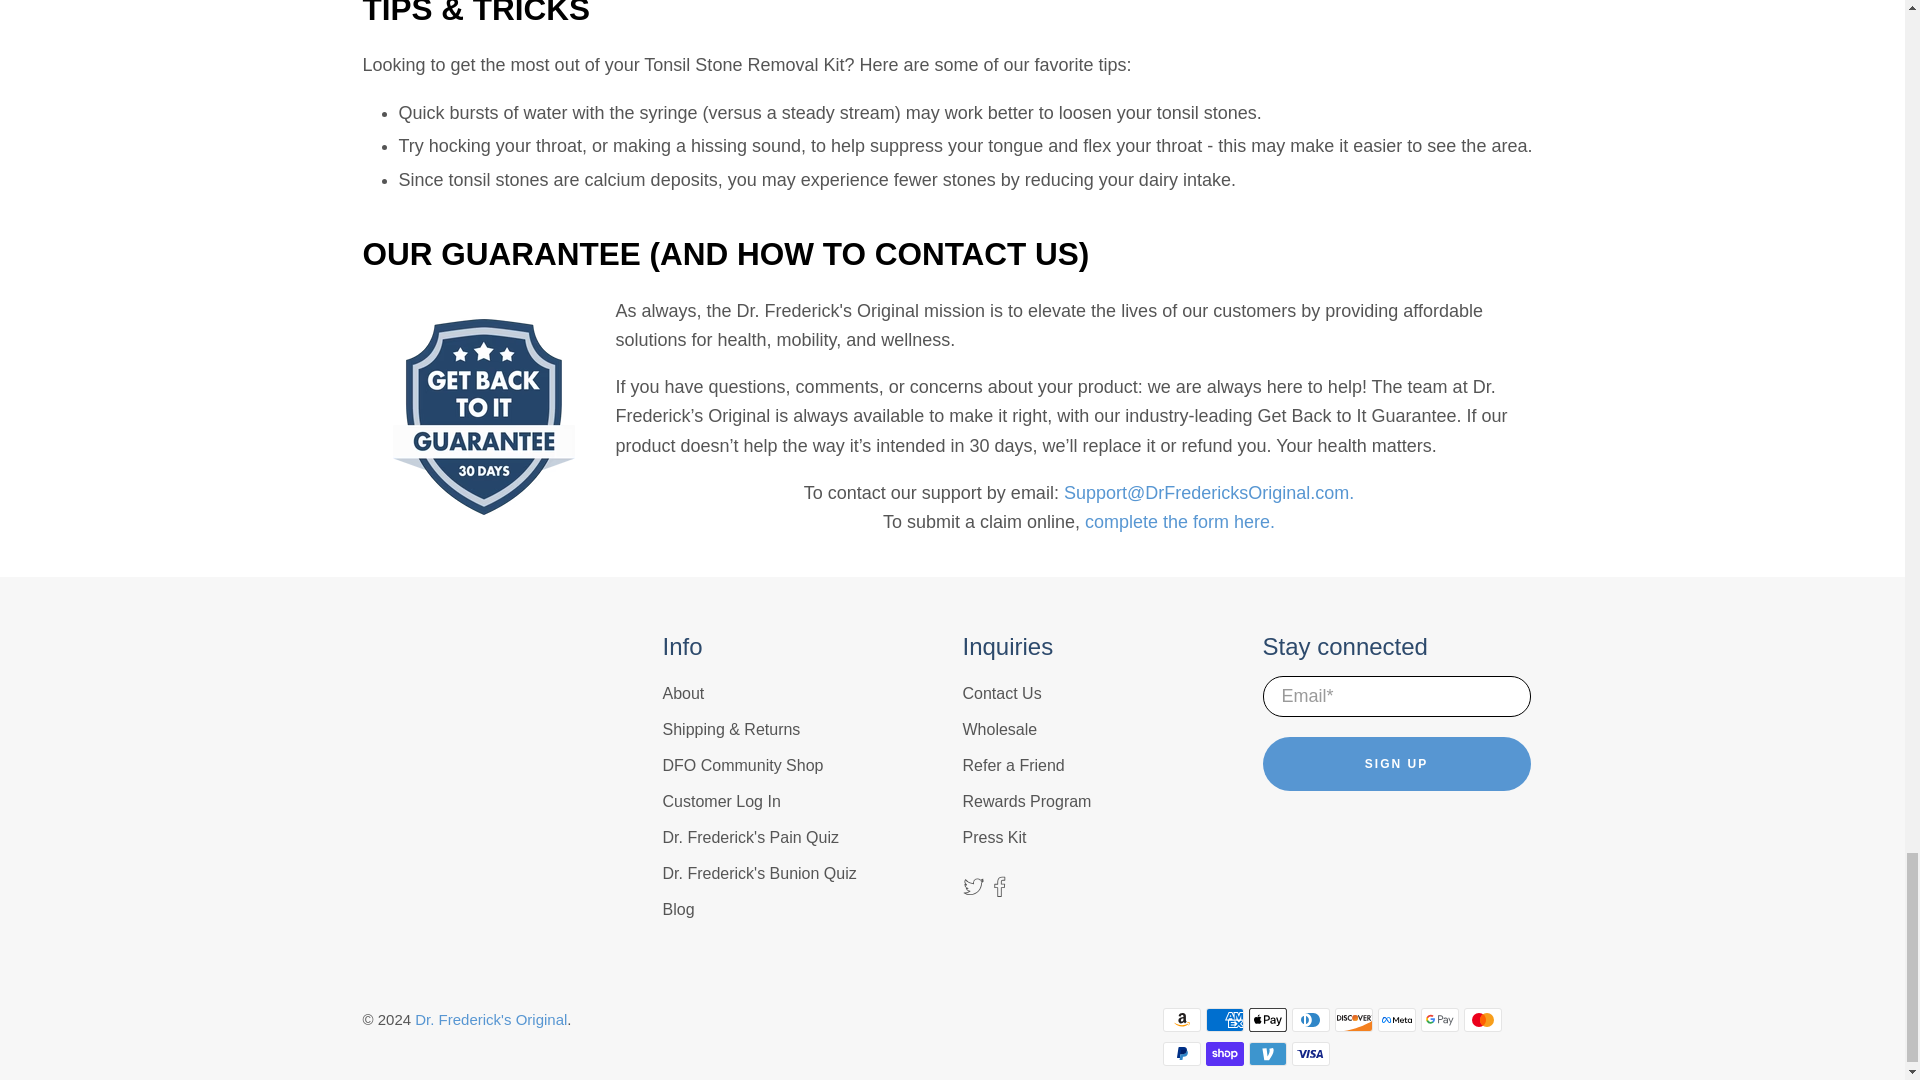  Describe the element at coordinates (1224, 1054) in the screenshot. I see `Shop Pay` at that location.